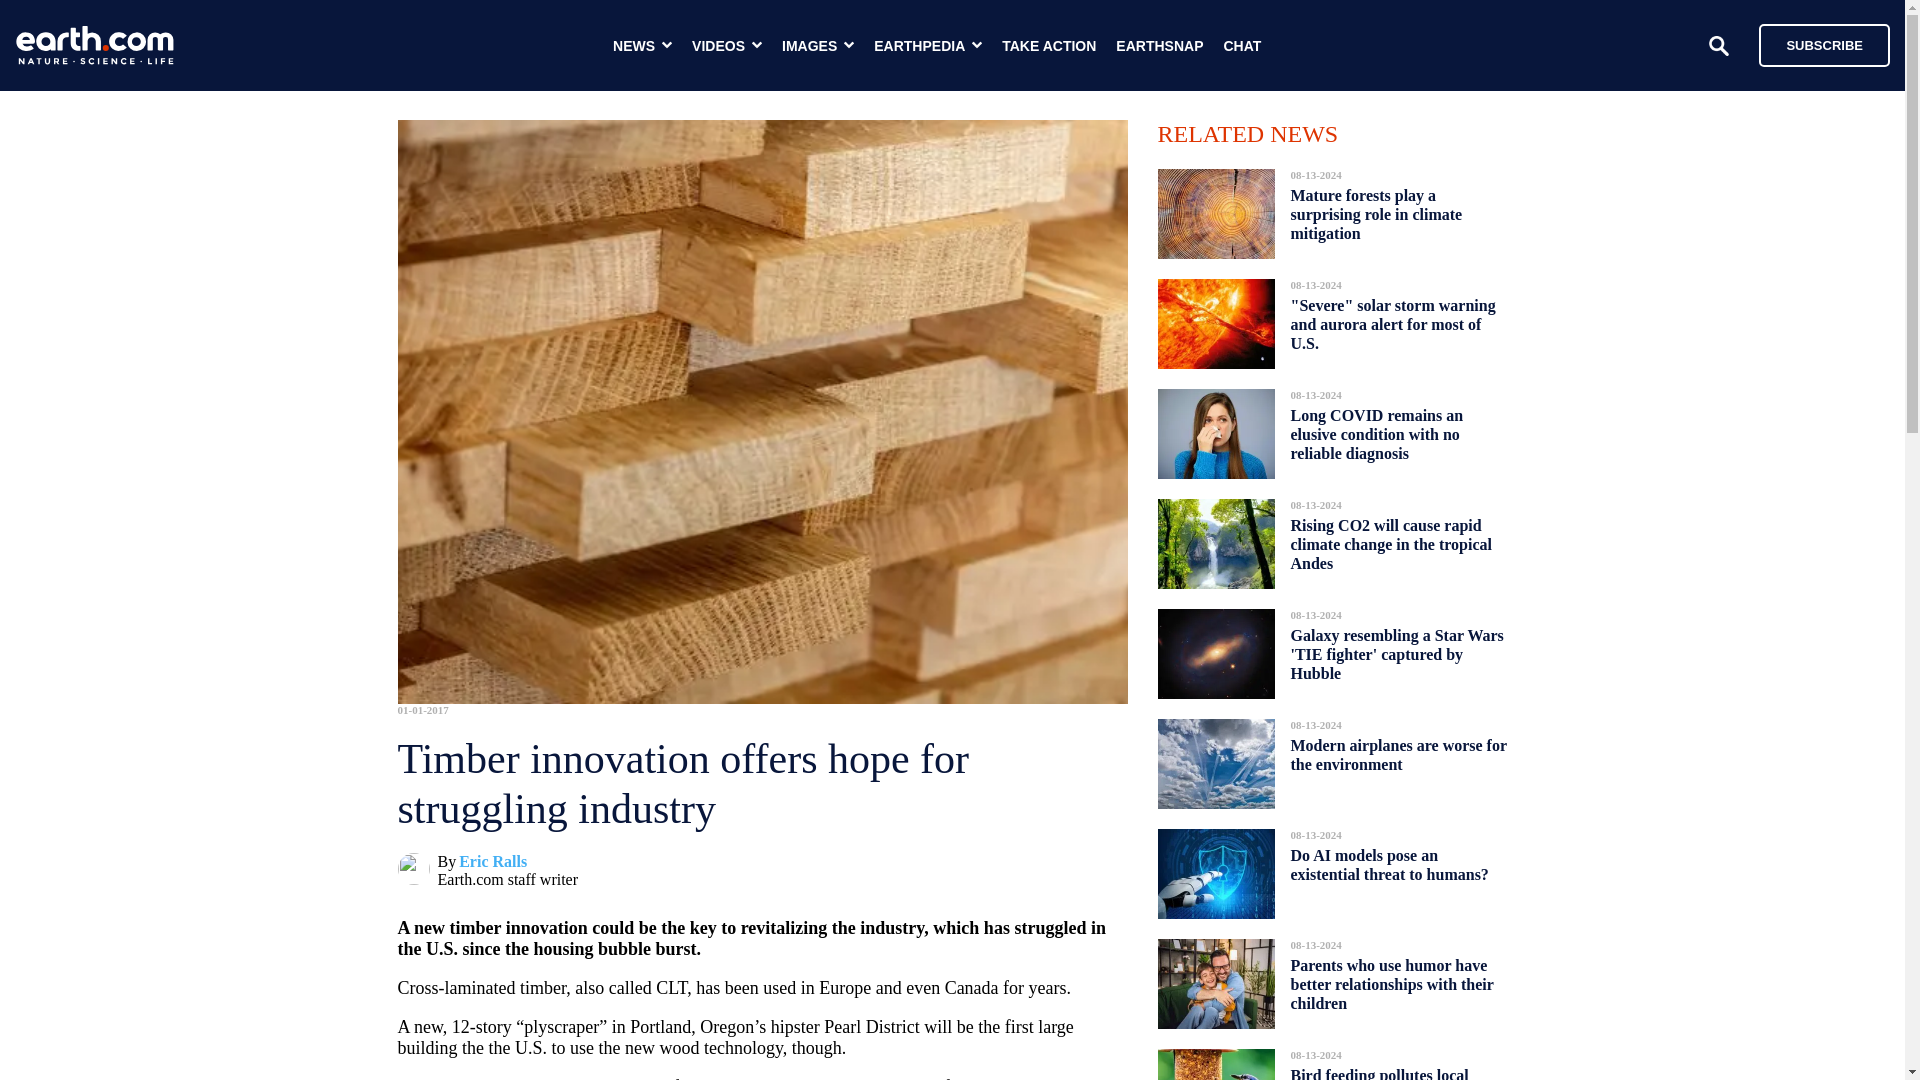 This screenshot has height=1080, width=1920. Describe the element at coordinates (1376, 214) in the screenshot. I see `Mature forests play a surprising role in climate mitigation` at that location.